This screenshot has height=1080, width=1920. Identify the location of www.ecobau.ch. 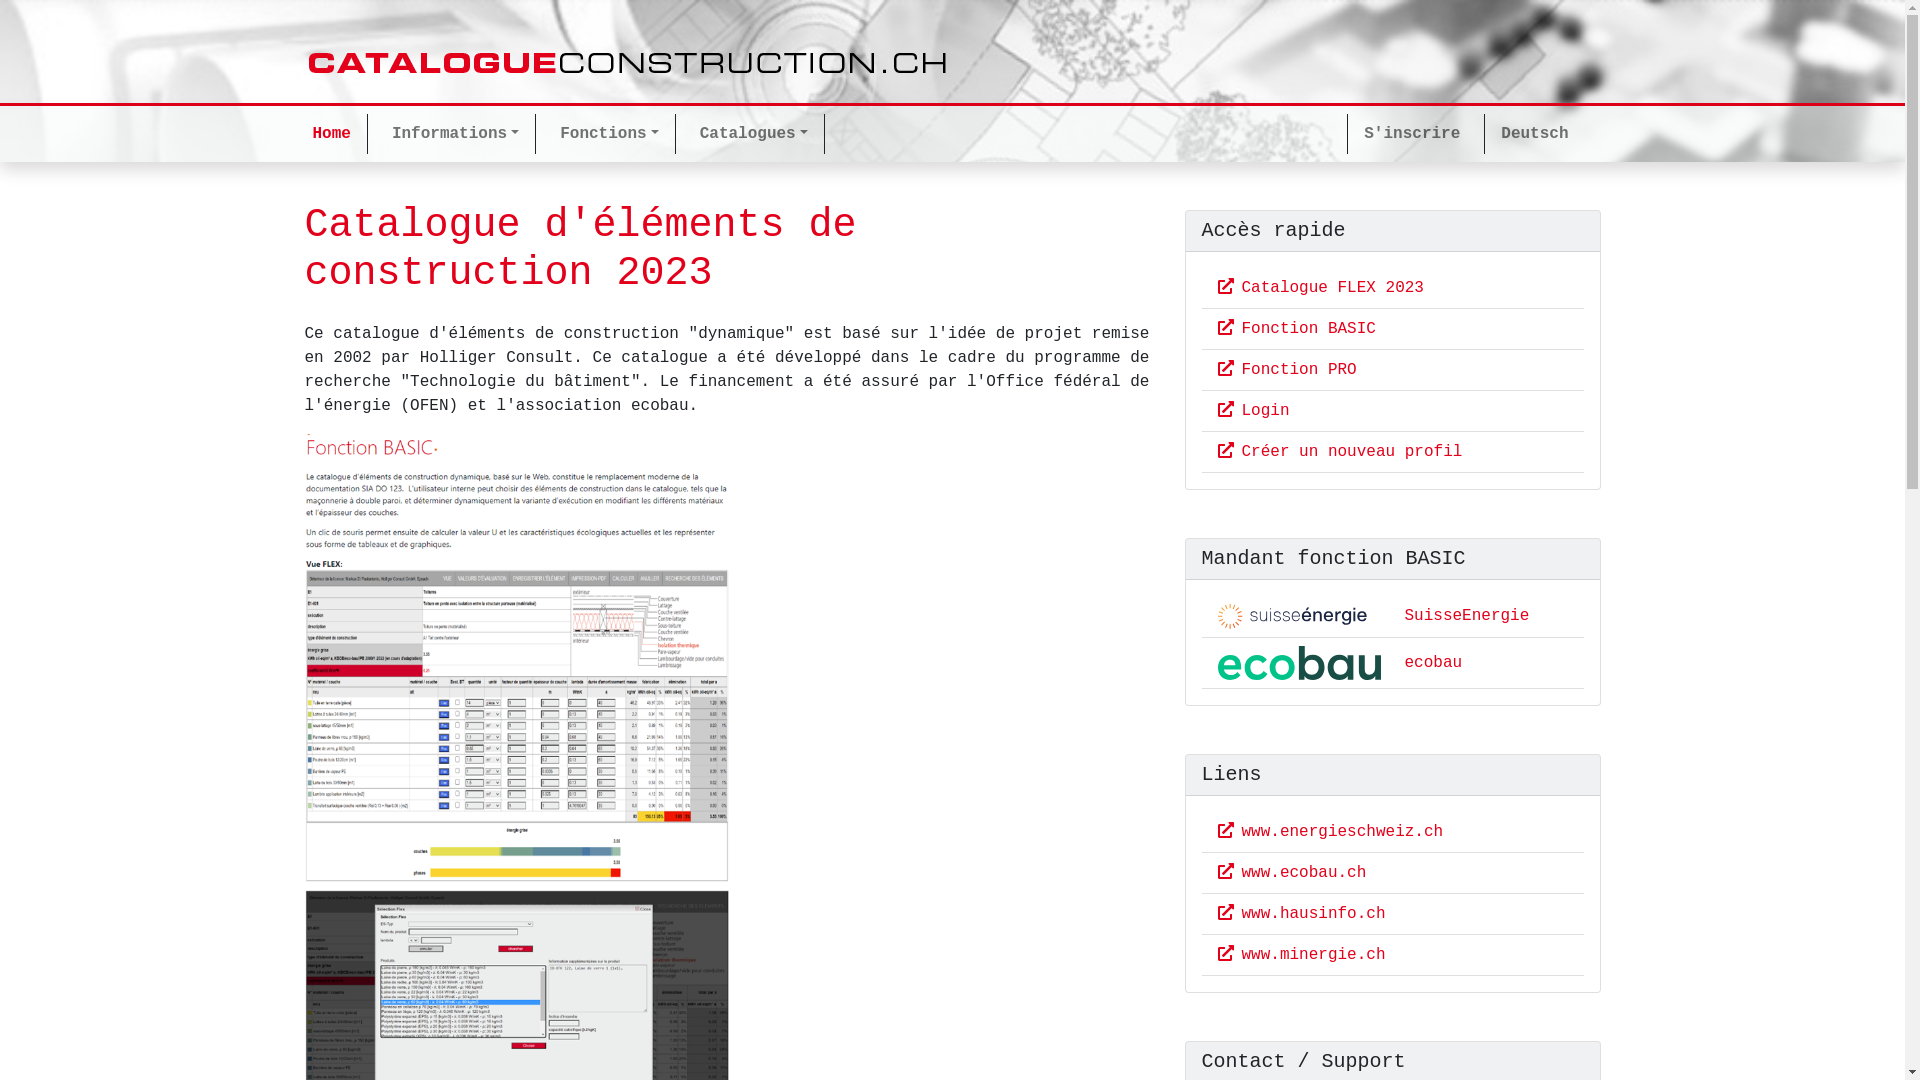
(1292, 873).